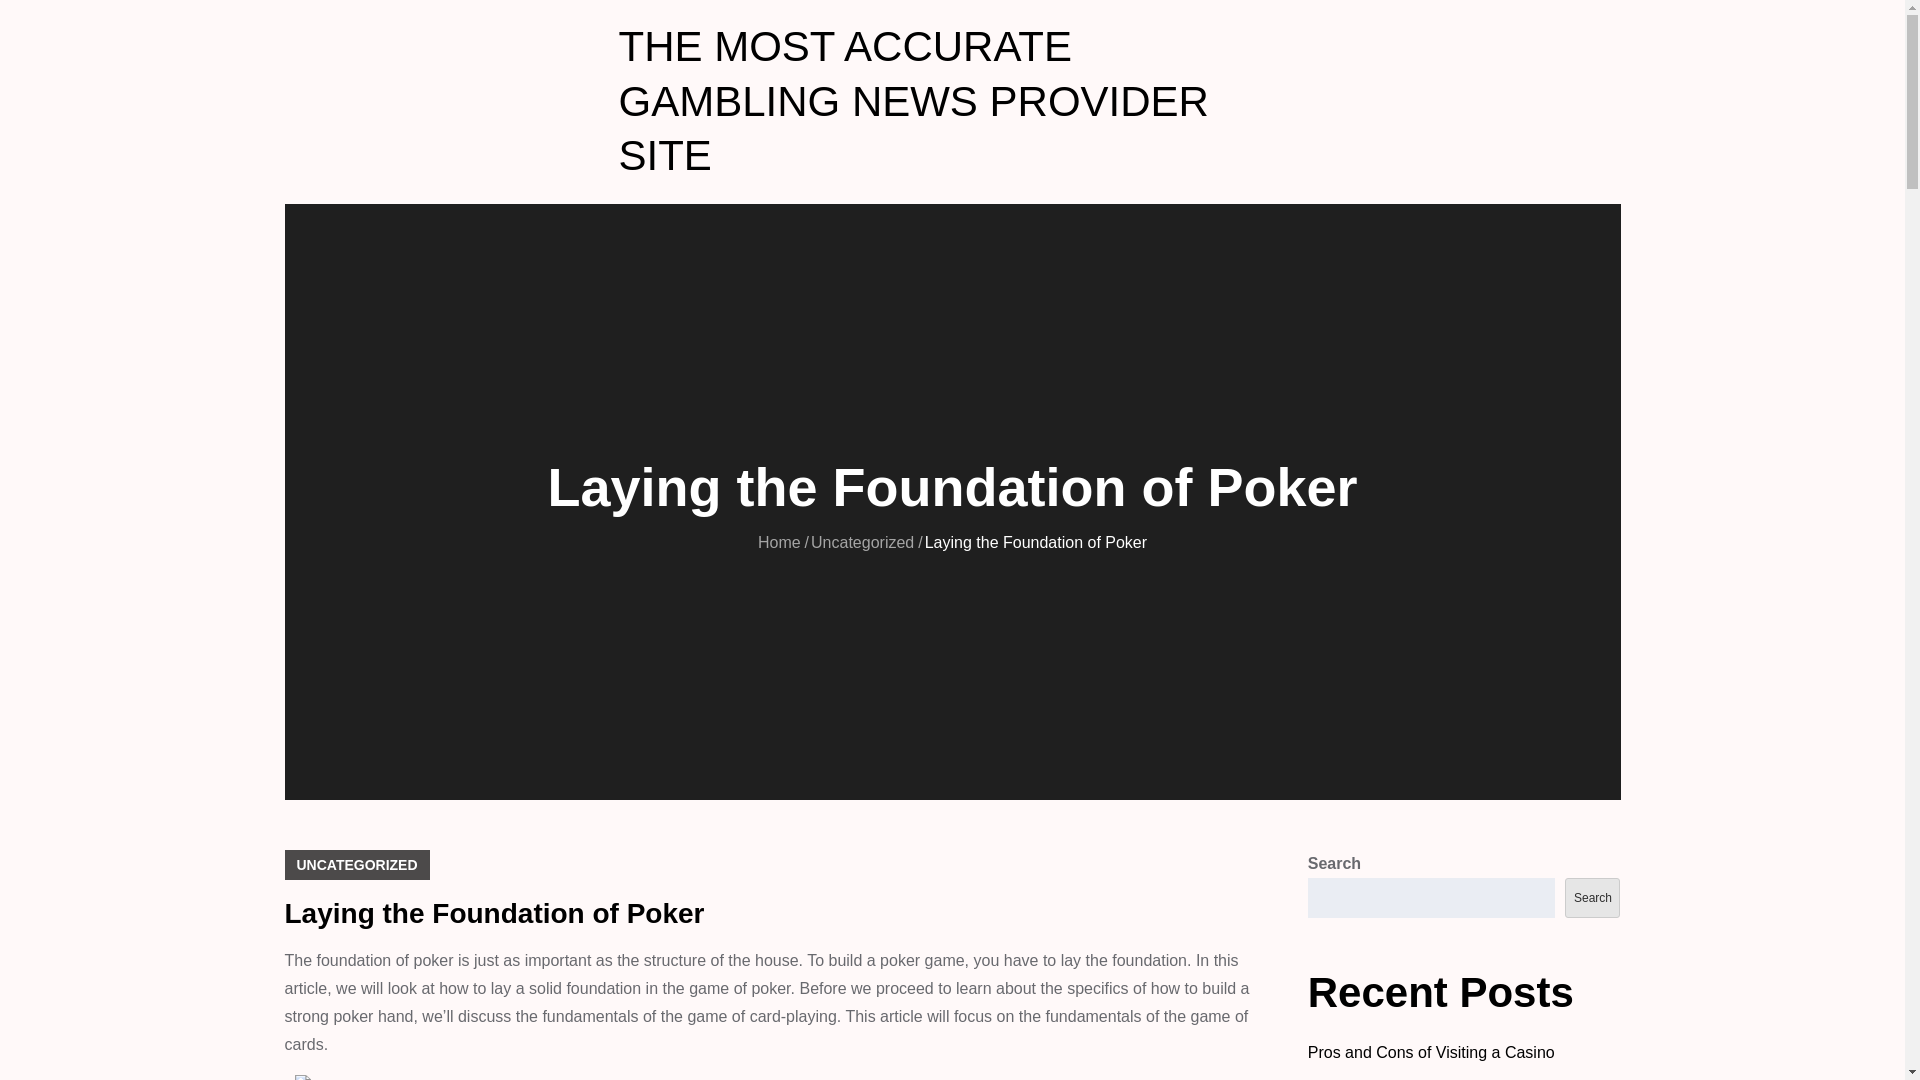 This screenshot has width=1920, height=1080. Describe the element at coordinates (779, 542) in the screenshot. I see `Home` at that location.